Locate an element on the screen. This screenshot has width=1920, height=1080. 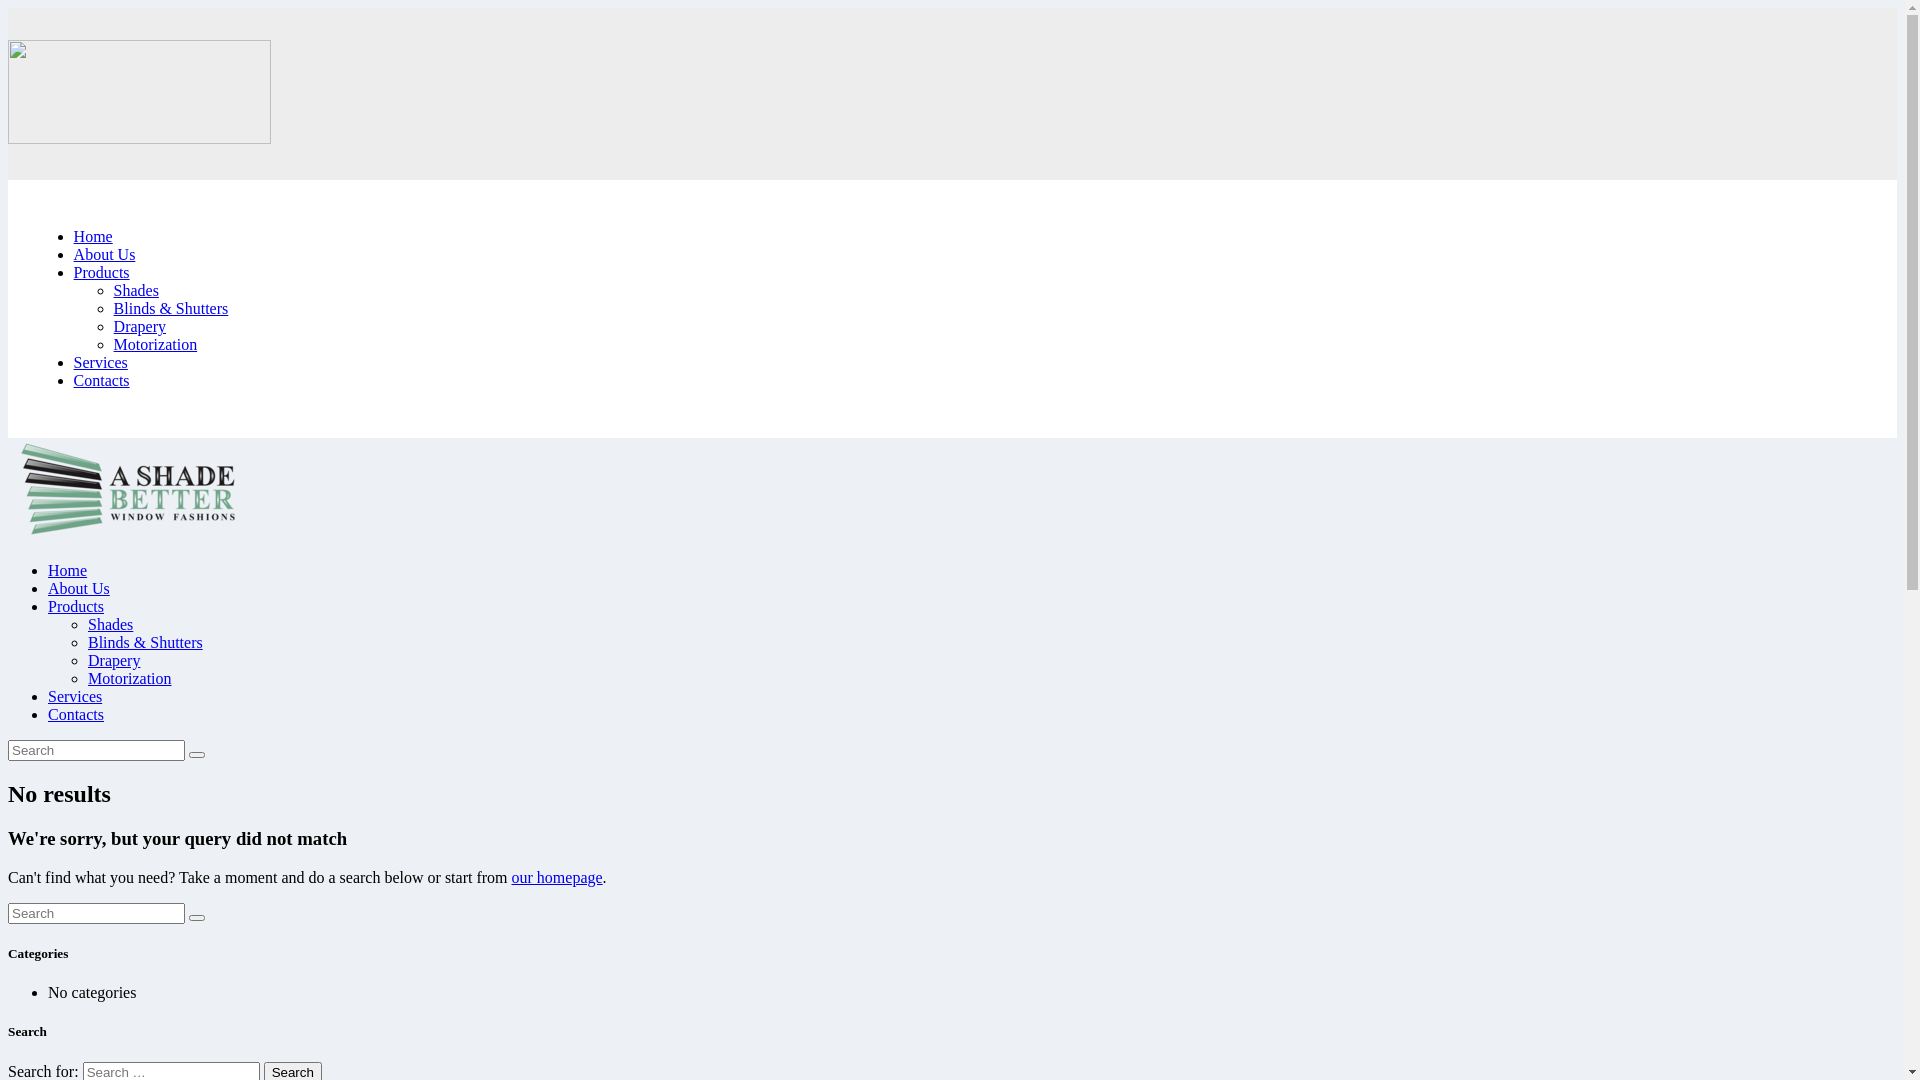
Shades is located at coordinates (110, 624).